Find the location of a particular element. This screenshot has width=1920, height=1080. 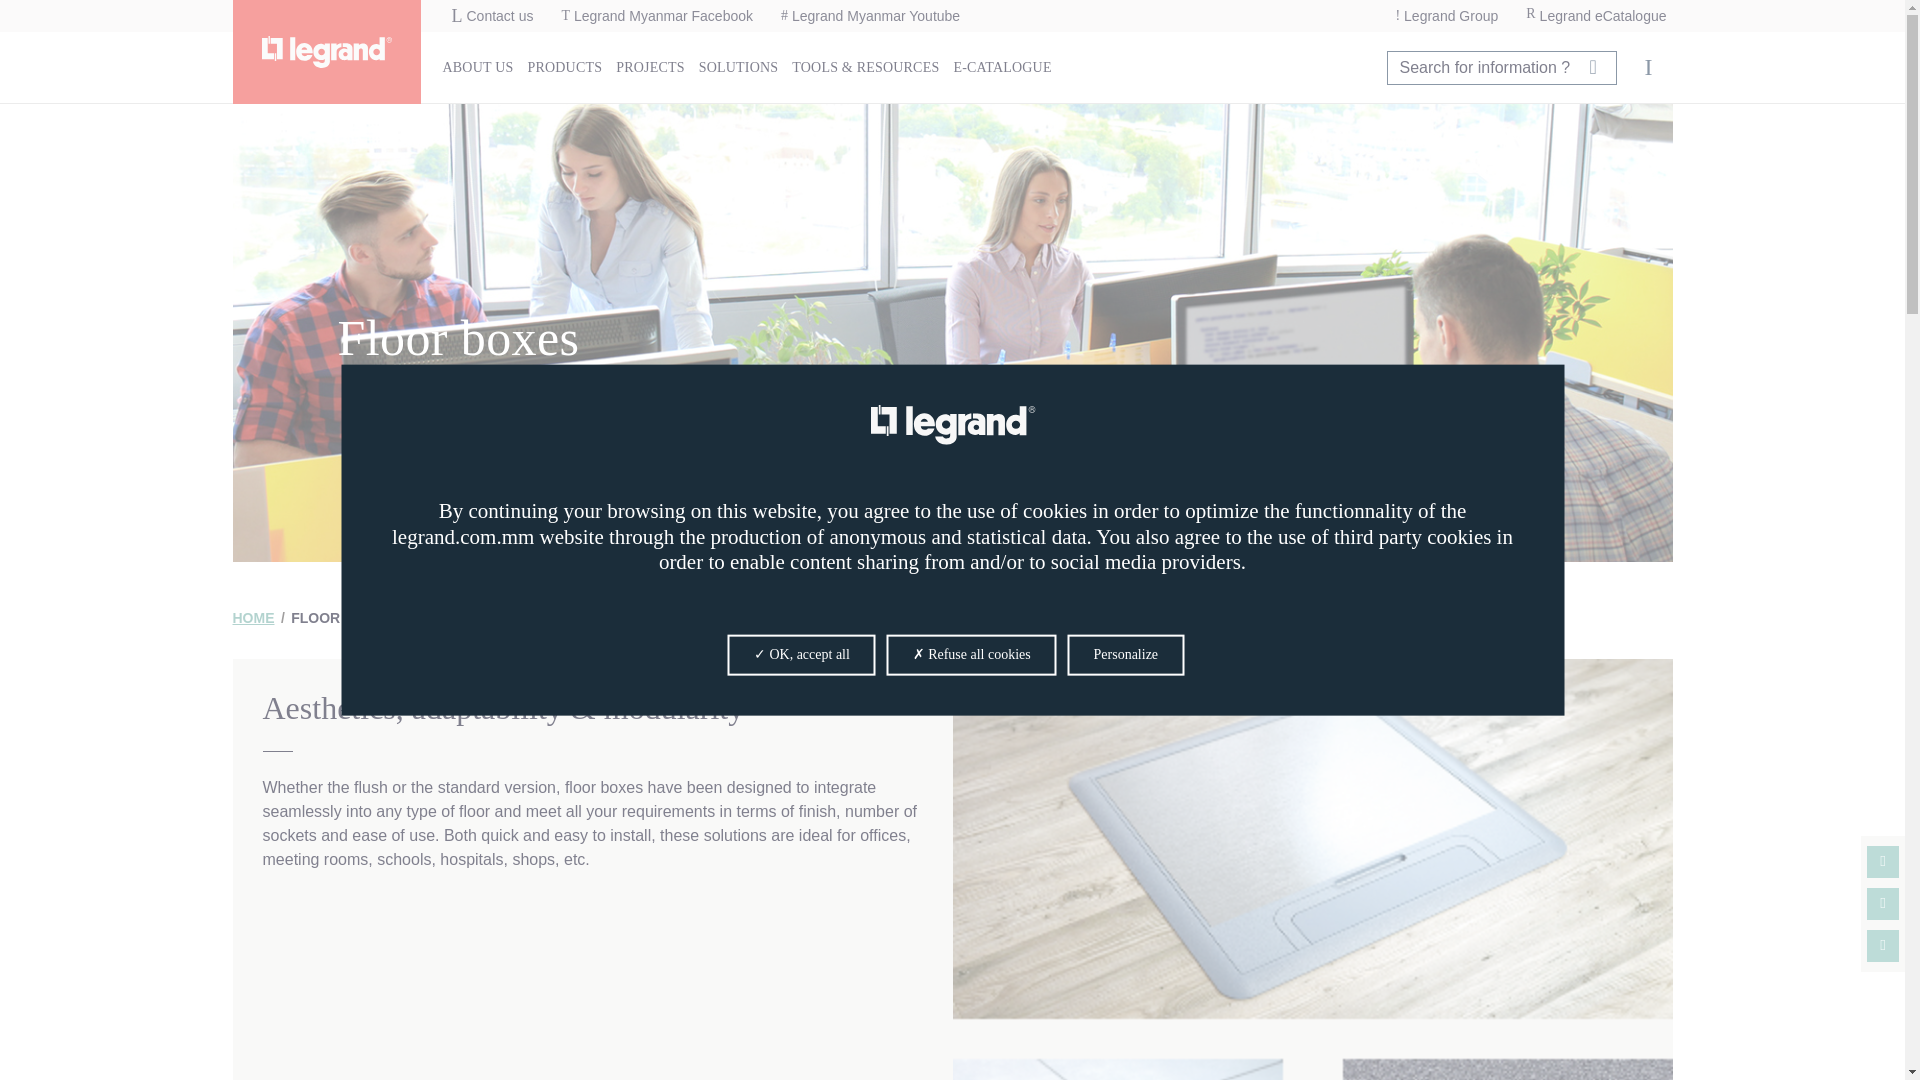

LinkedIn Legrand Myanmar is located at coordinates (1882, 946).